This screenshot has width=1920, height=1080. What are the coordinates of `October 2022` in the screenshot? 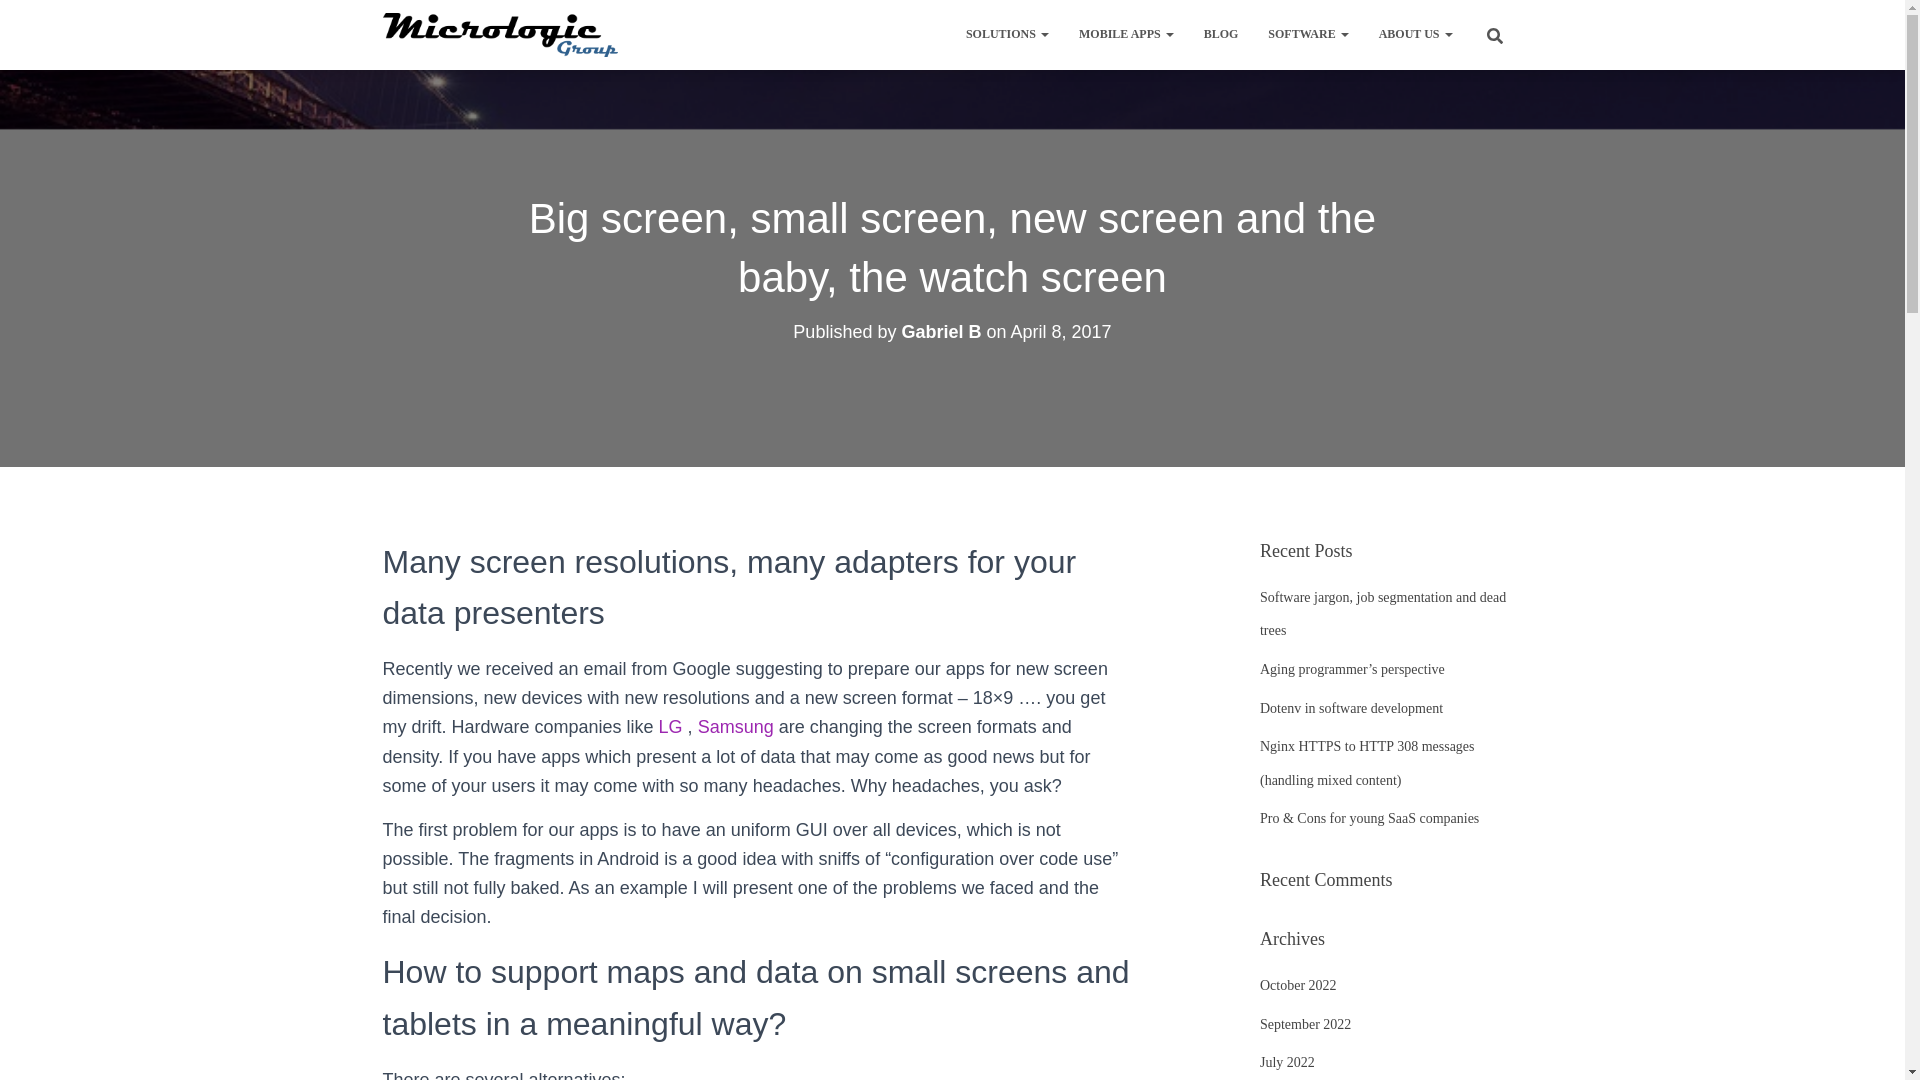 It's located at (1298, 985).